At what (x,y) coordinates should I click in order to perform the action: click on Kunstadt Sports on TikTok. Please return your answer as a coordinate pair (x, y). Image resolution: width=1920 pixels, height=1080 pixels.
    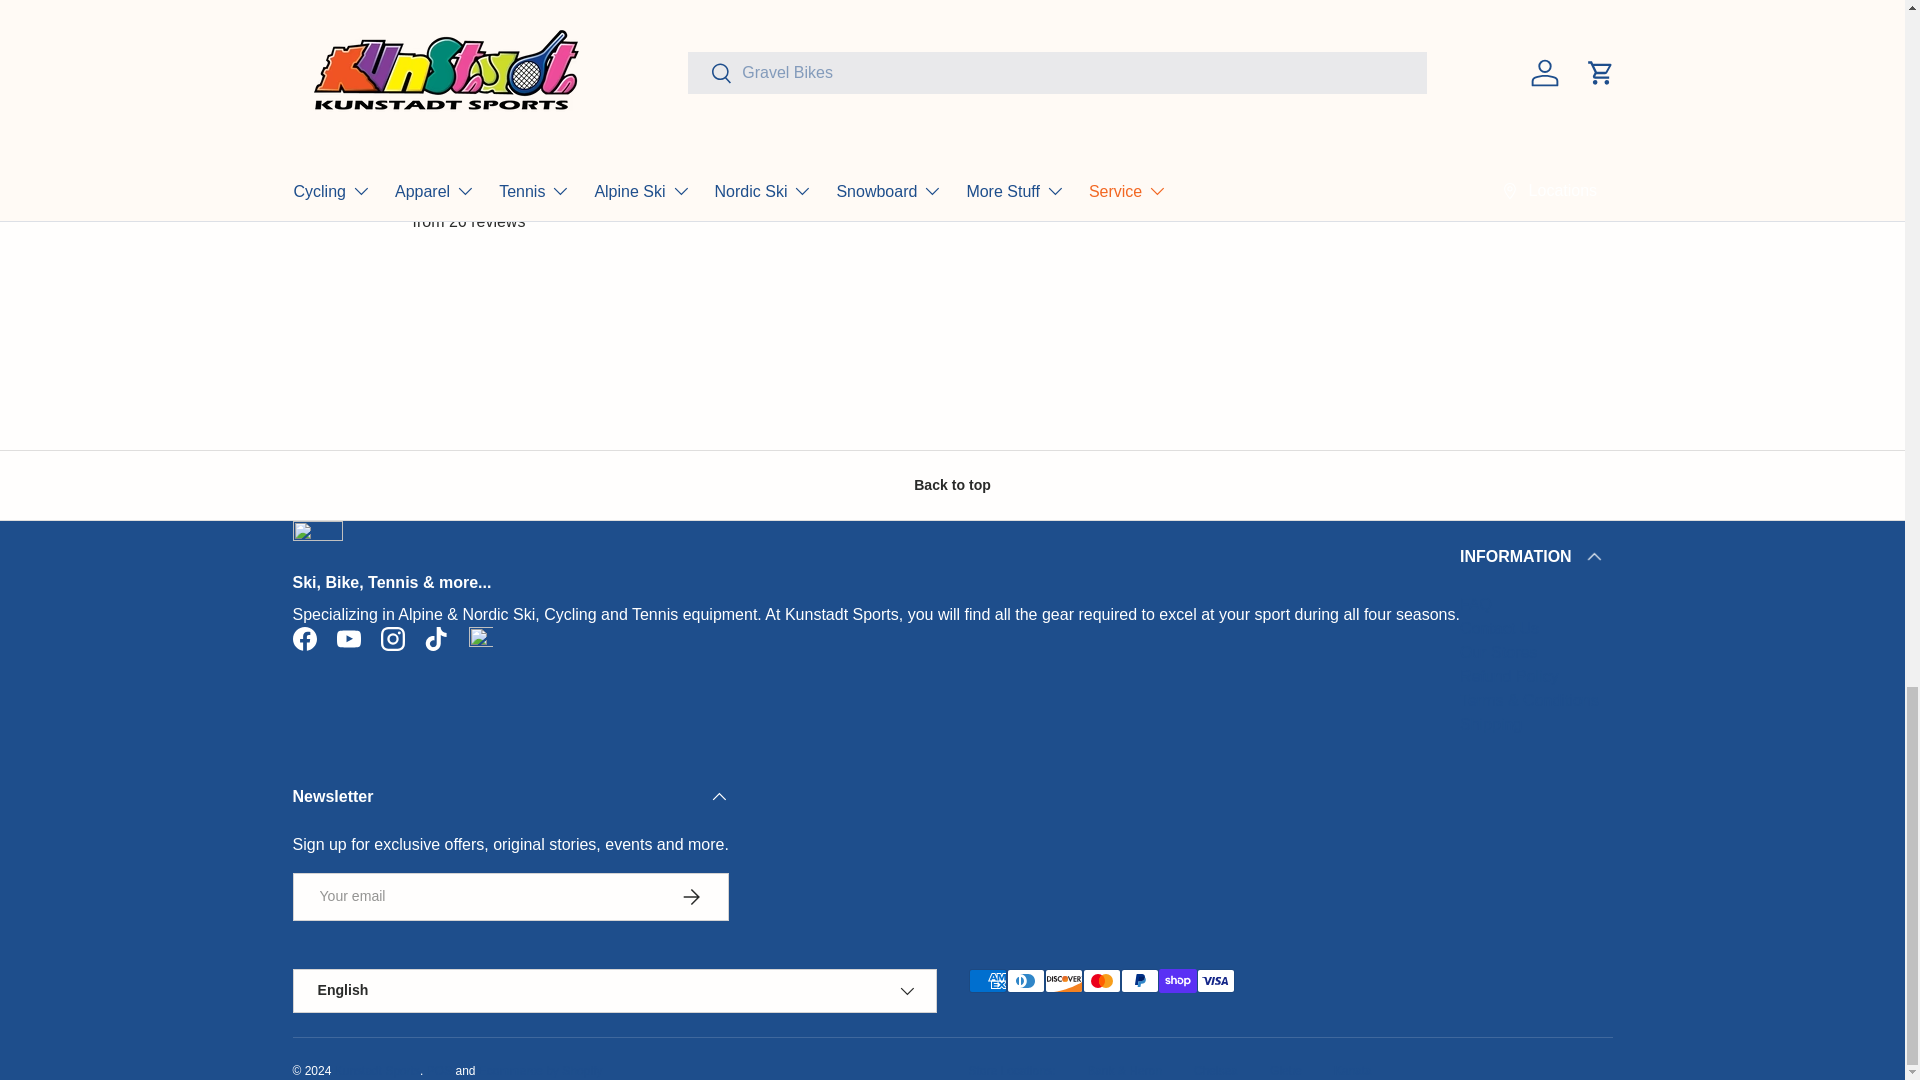
    Looking at the image, I should click on (436, 638).